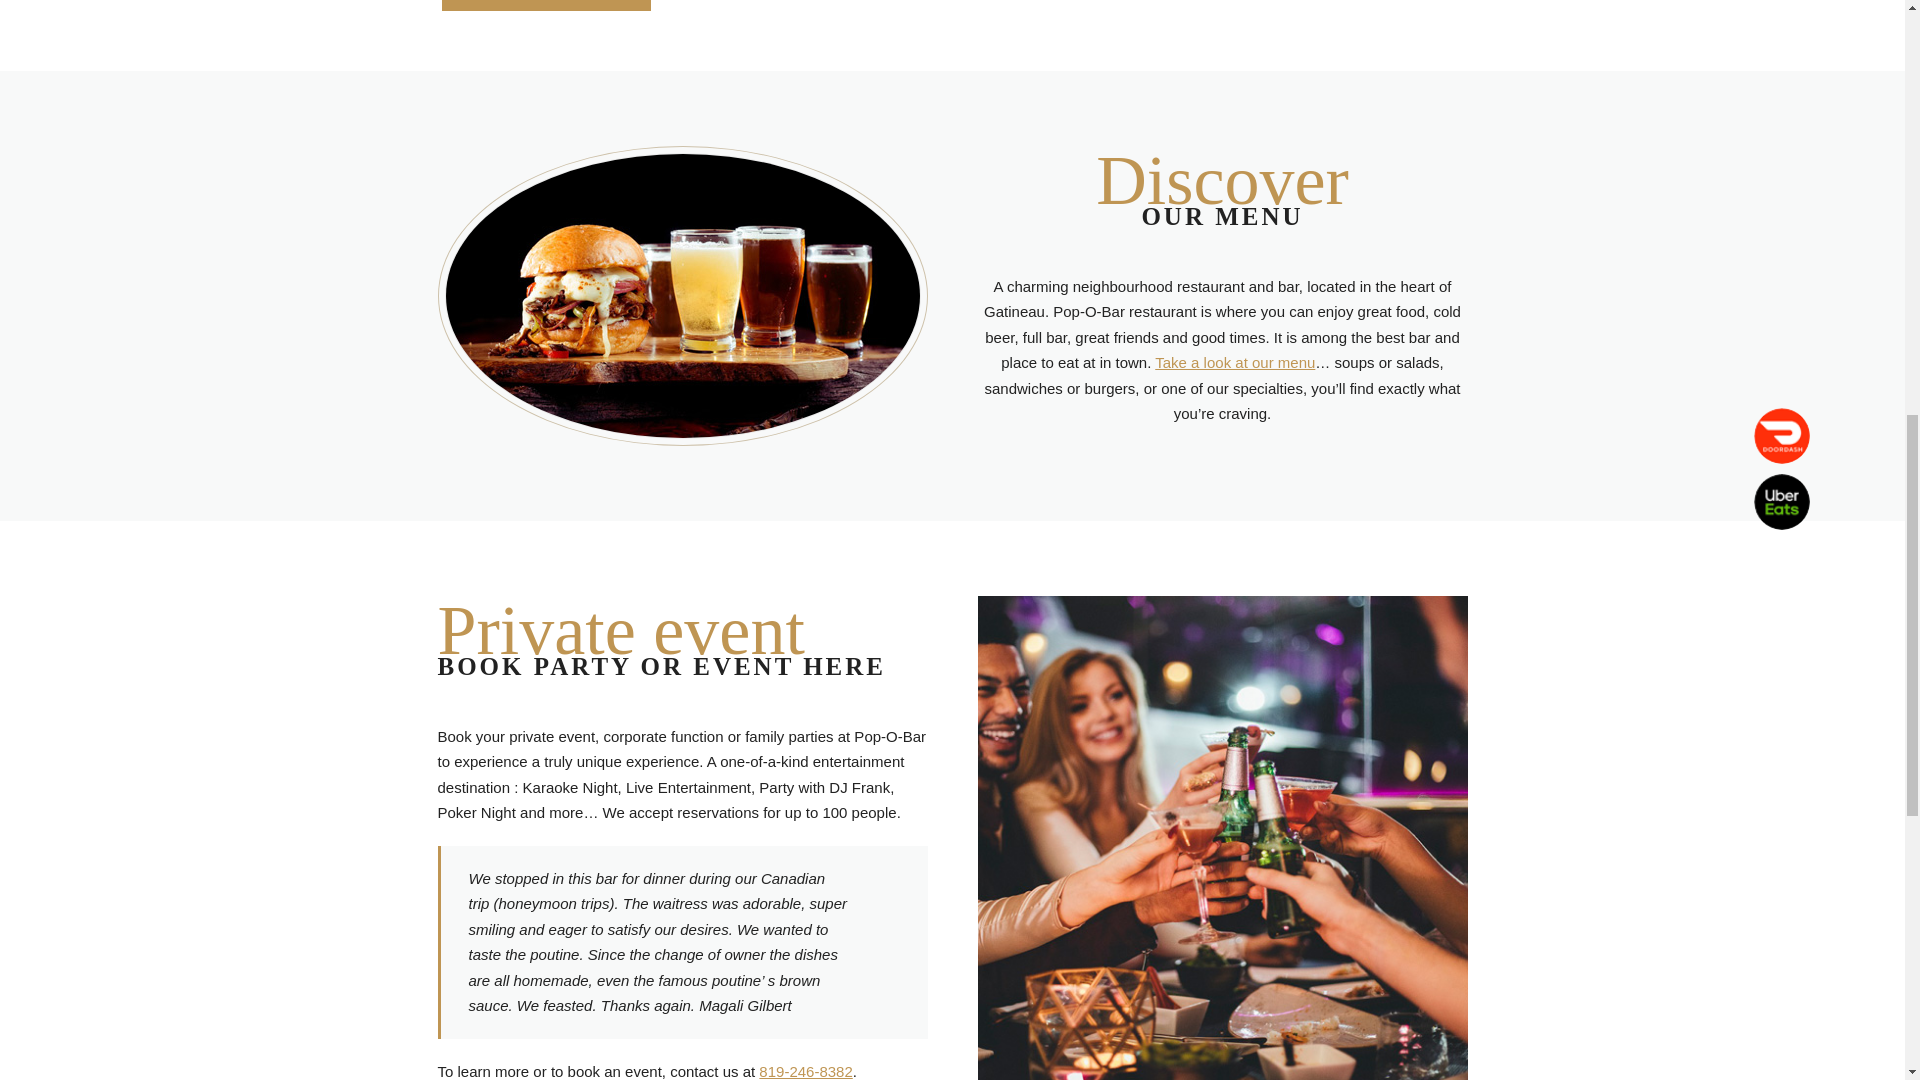 Image resolution: width=1920 pixels, height=1080 pixels. I want to click on MAKE A RESERVATION, so click(546, 5).